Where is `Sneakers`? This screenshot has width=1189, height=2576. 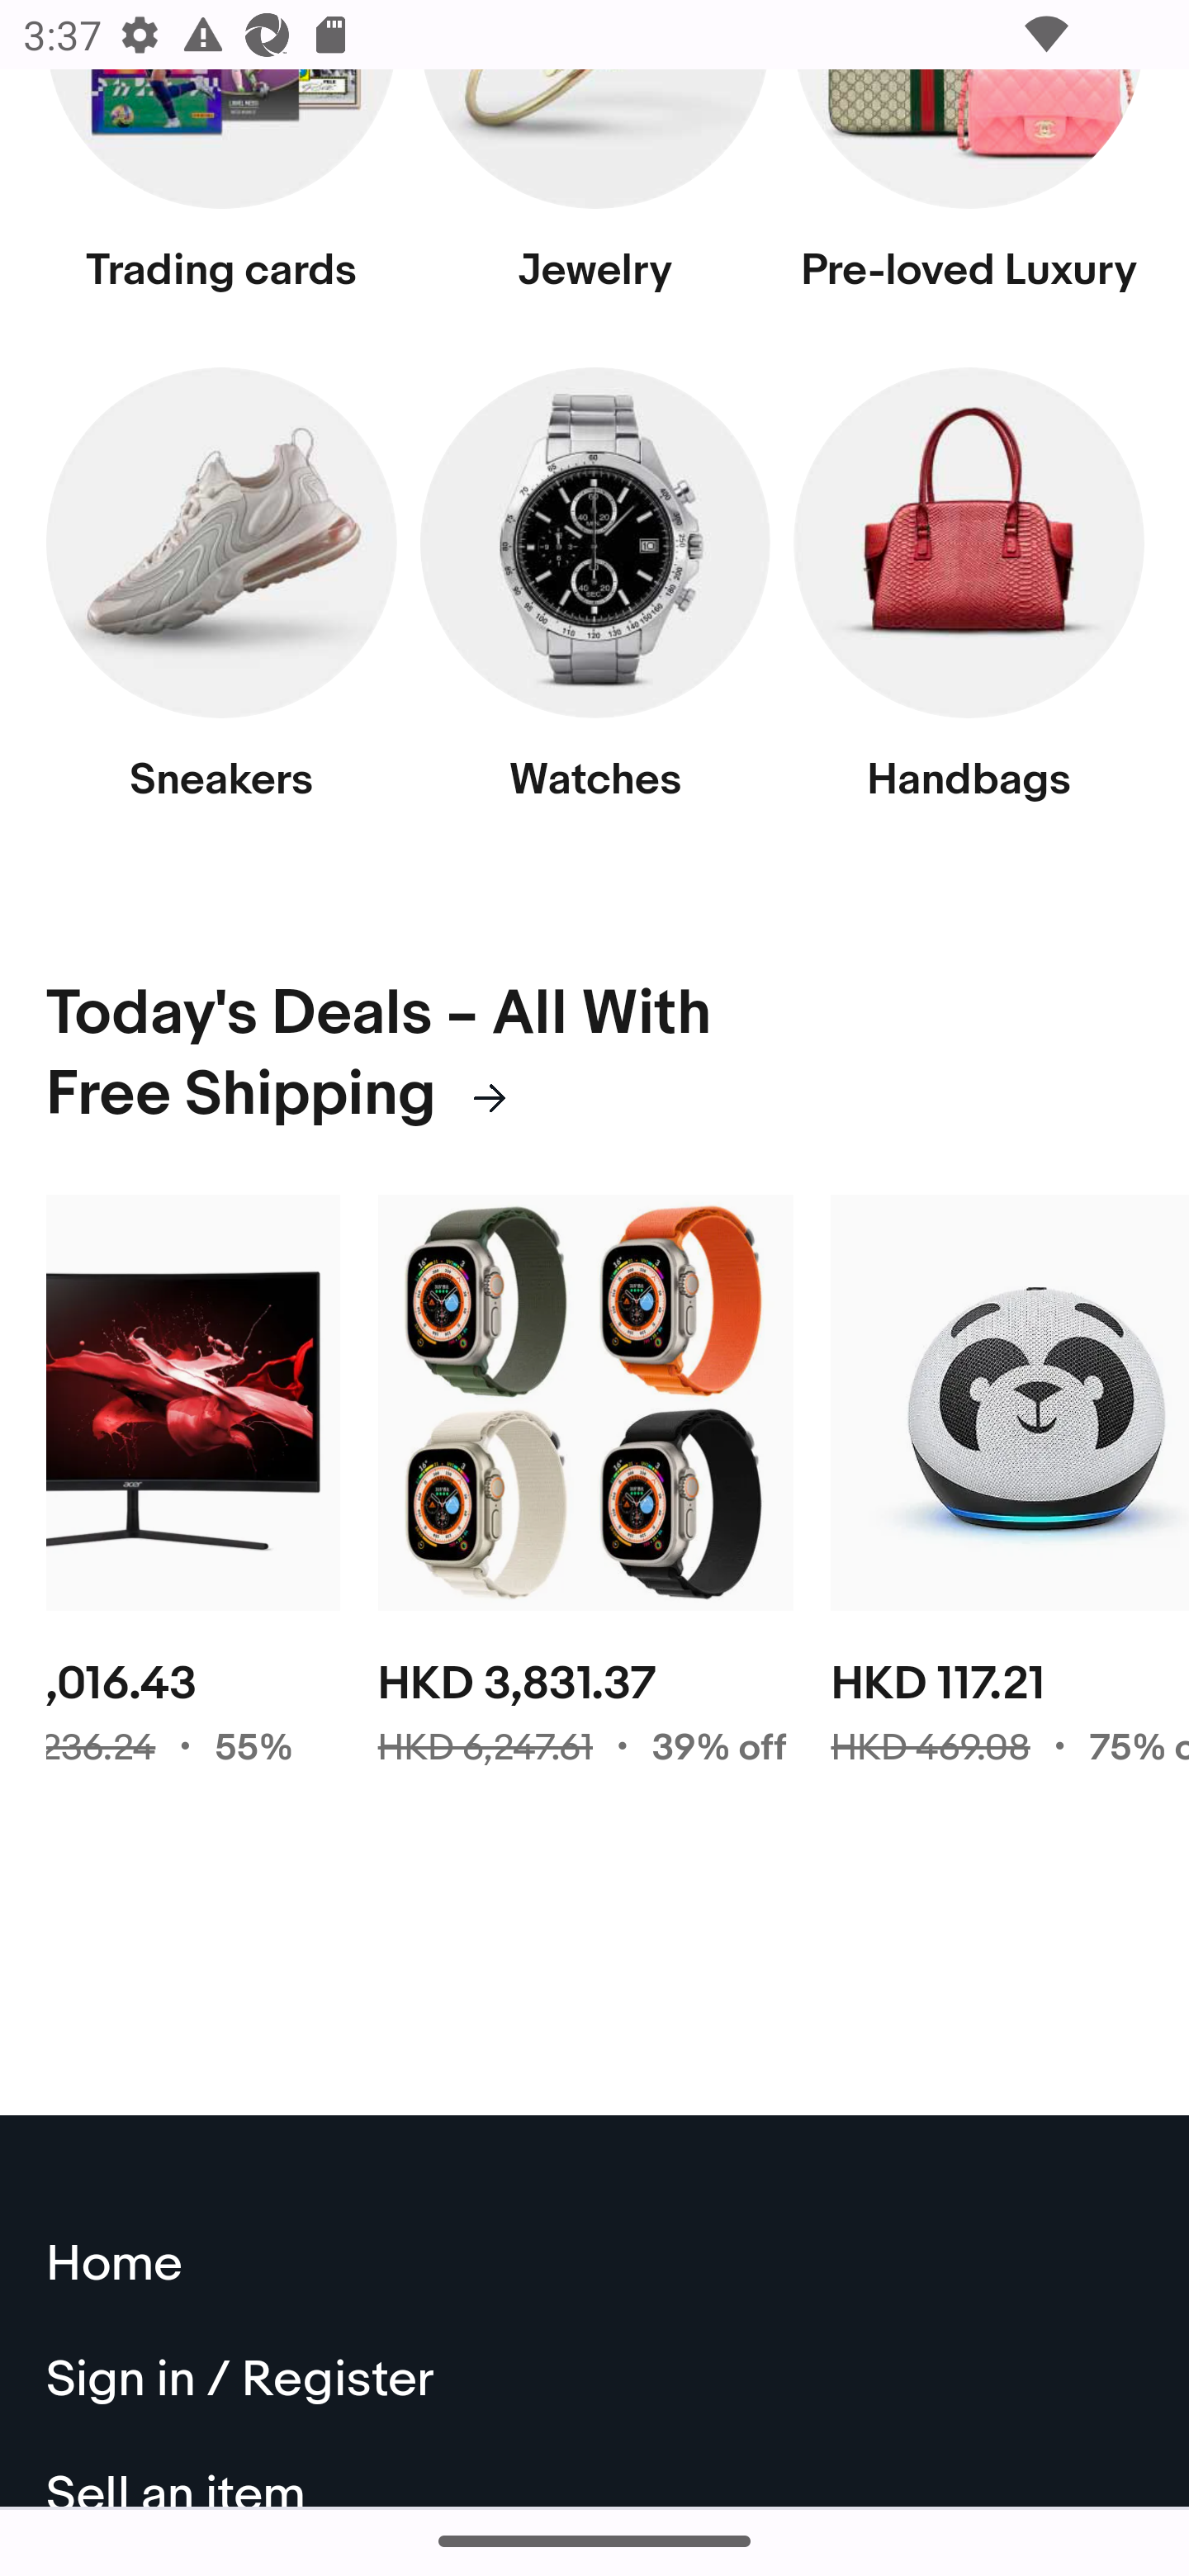
Sneakers is located at coordinates (222, 603).